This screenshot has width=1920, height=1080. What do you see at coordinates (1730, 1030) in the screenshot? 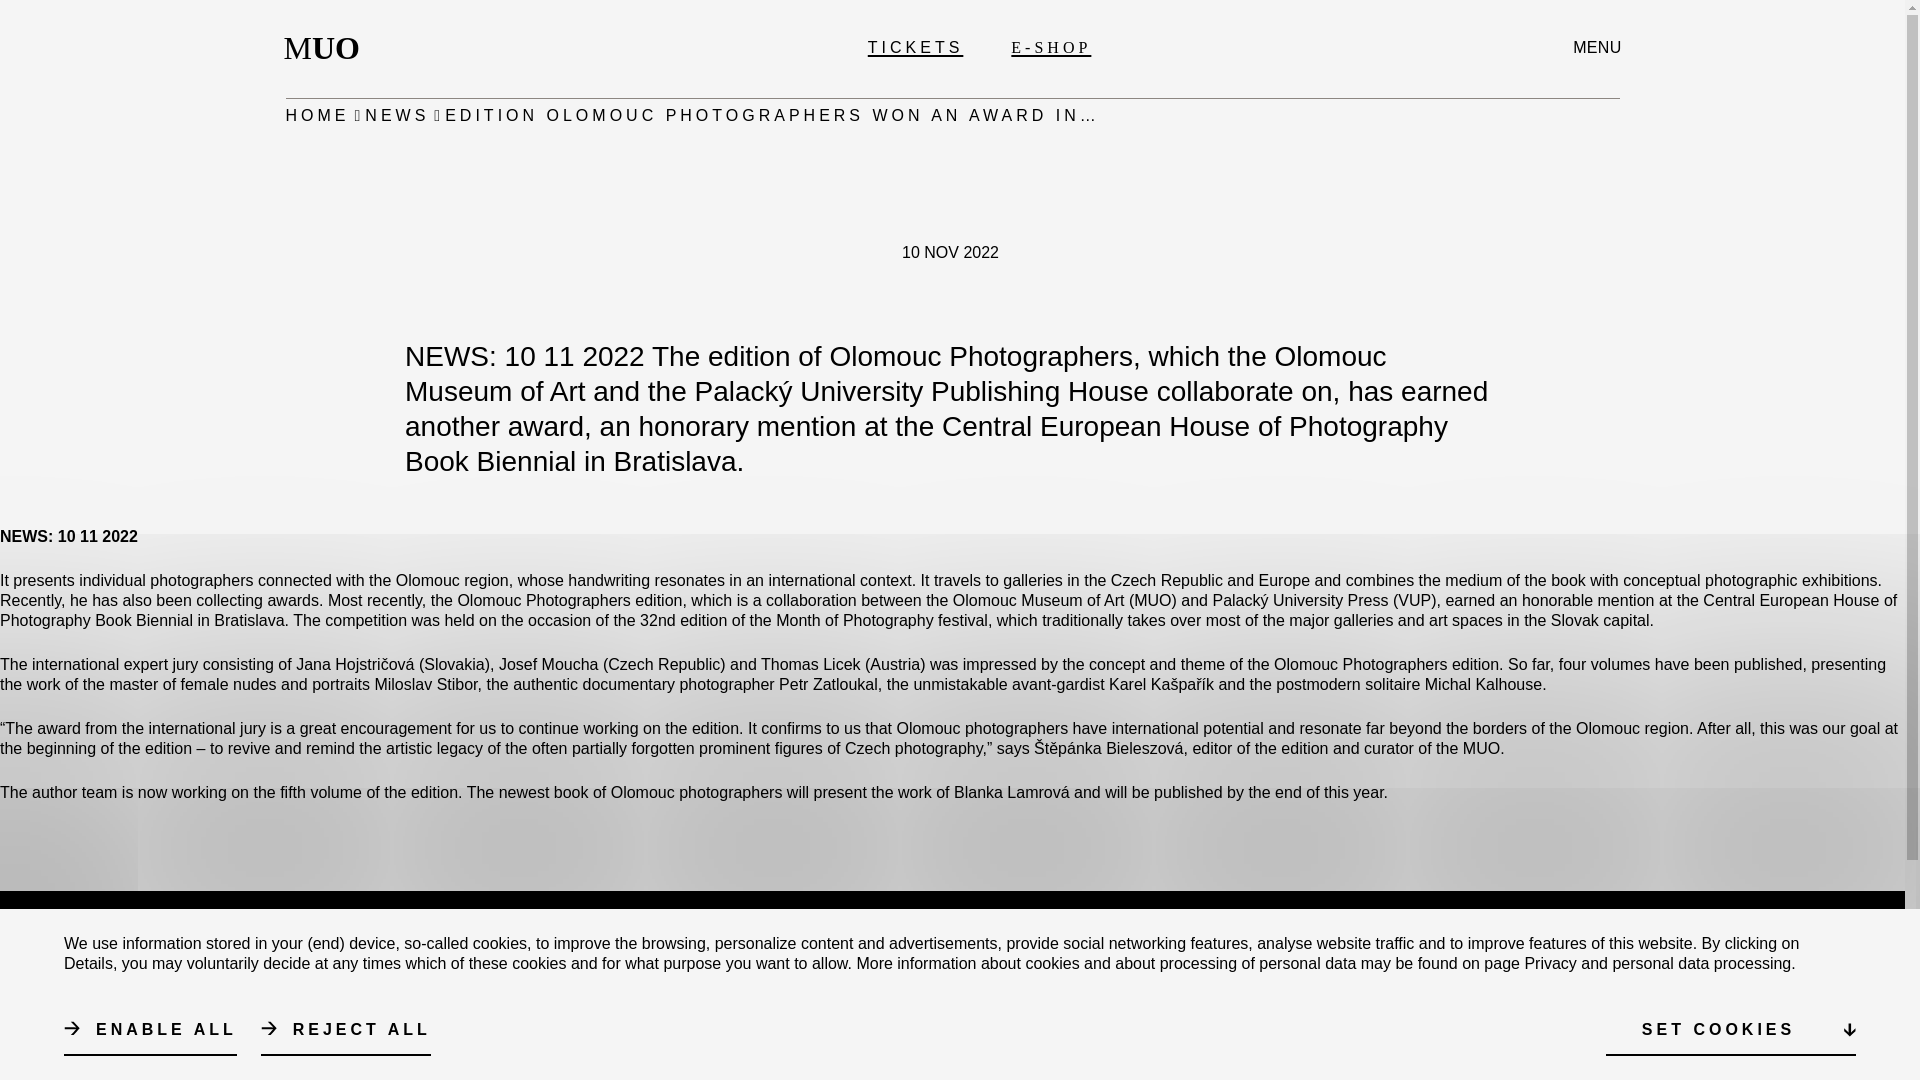
I see `SET COOKIES` at bounding box center [1730, 1030].